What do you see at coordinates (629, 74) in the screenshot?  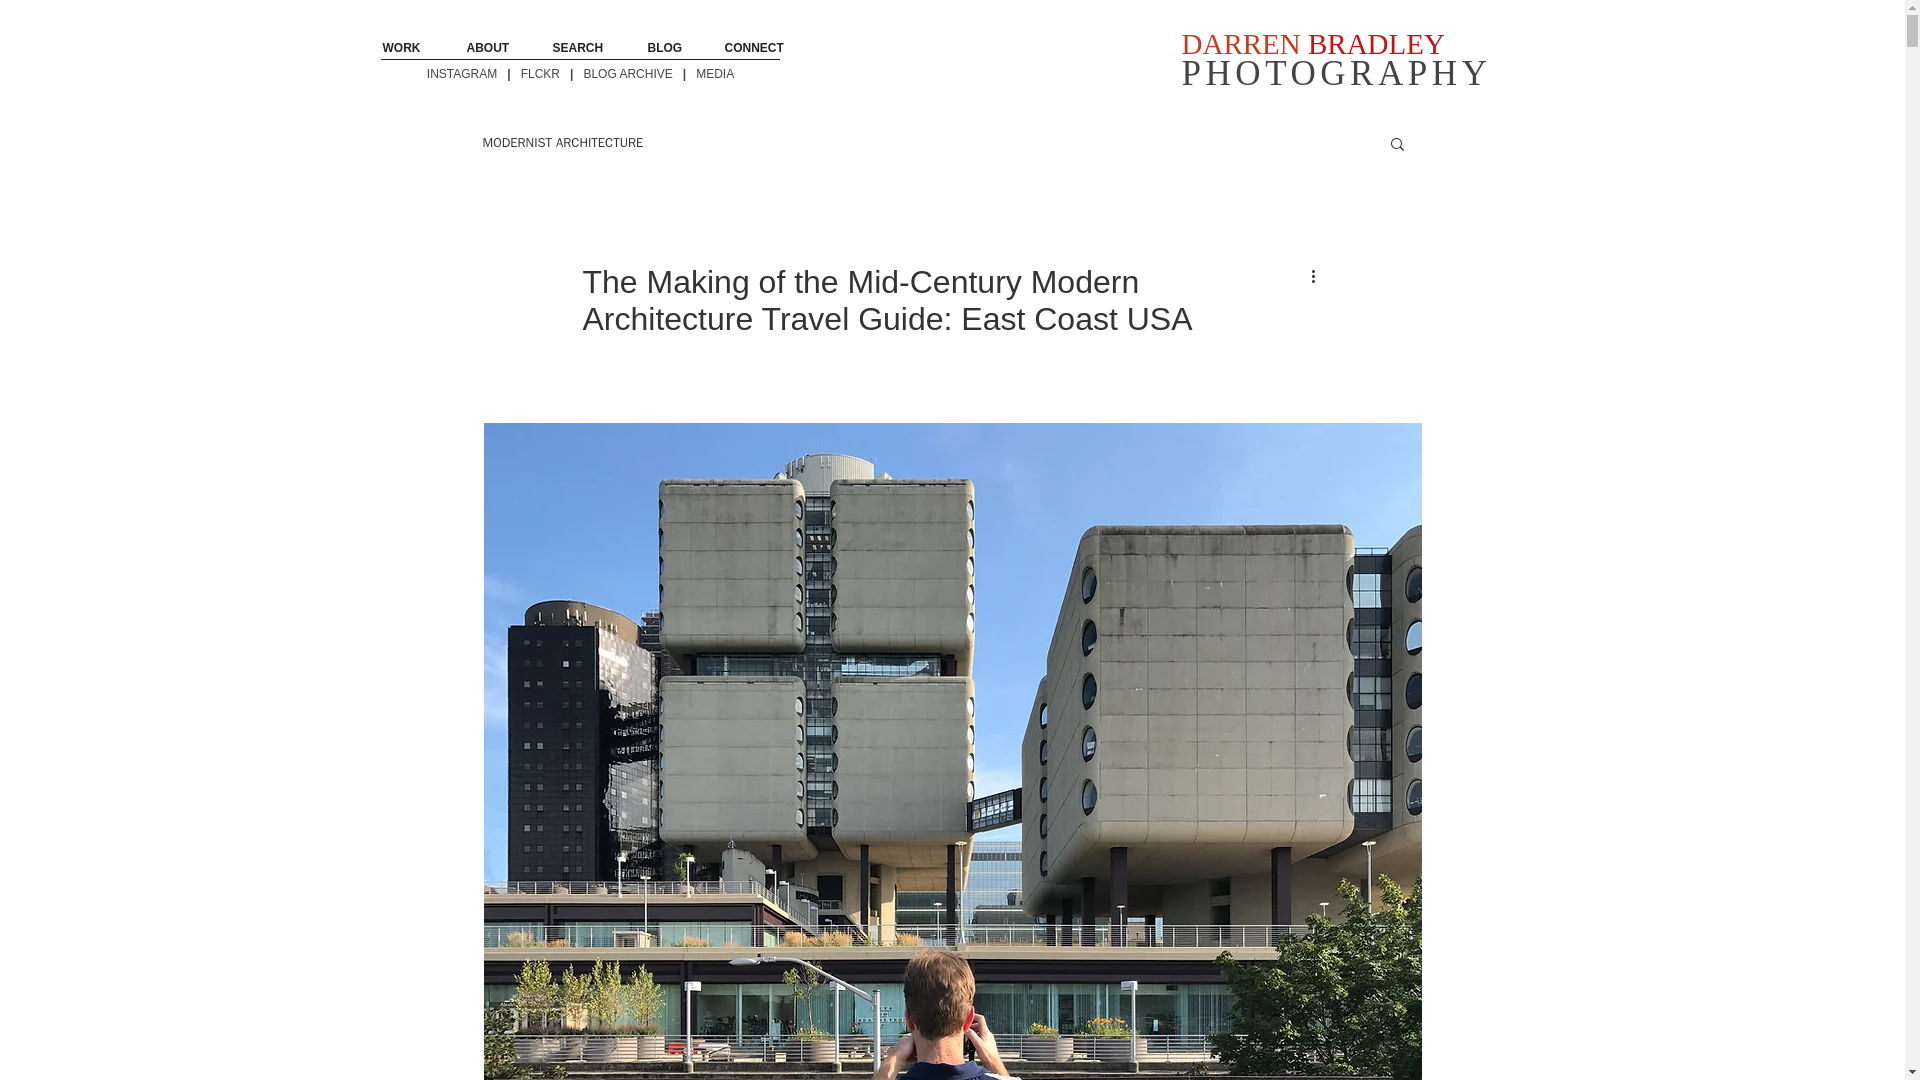 I see `MODERNIST ARCHITECTURE` at bounding box center [629, 74].